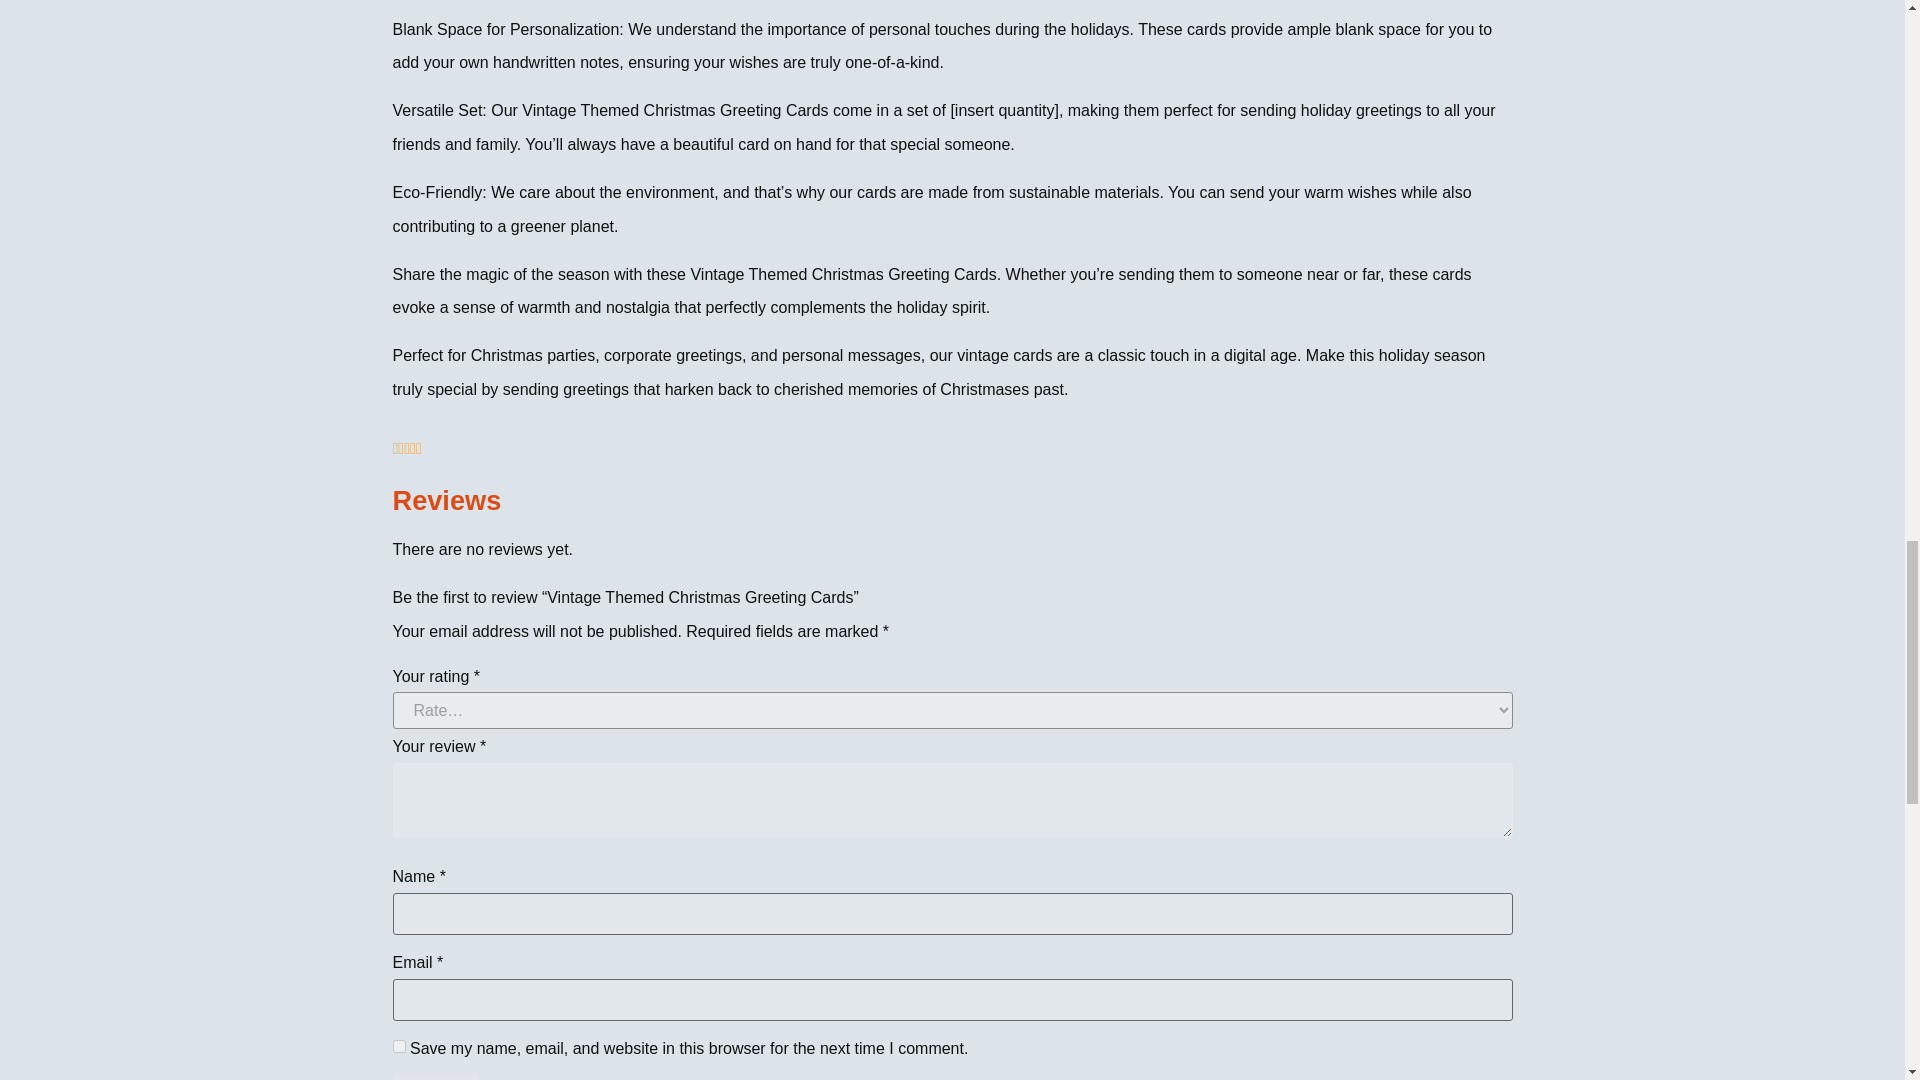 Image resolution: width=1920 pixels, height=1080 pixels. Describe the element at coordinates (434, 1076) in the screenshot. I see `Submit` at that location.